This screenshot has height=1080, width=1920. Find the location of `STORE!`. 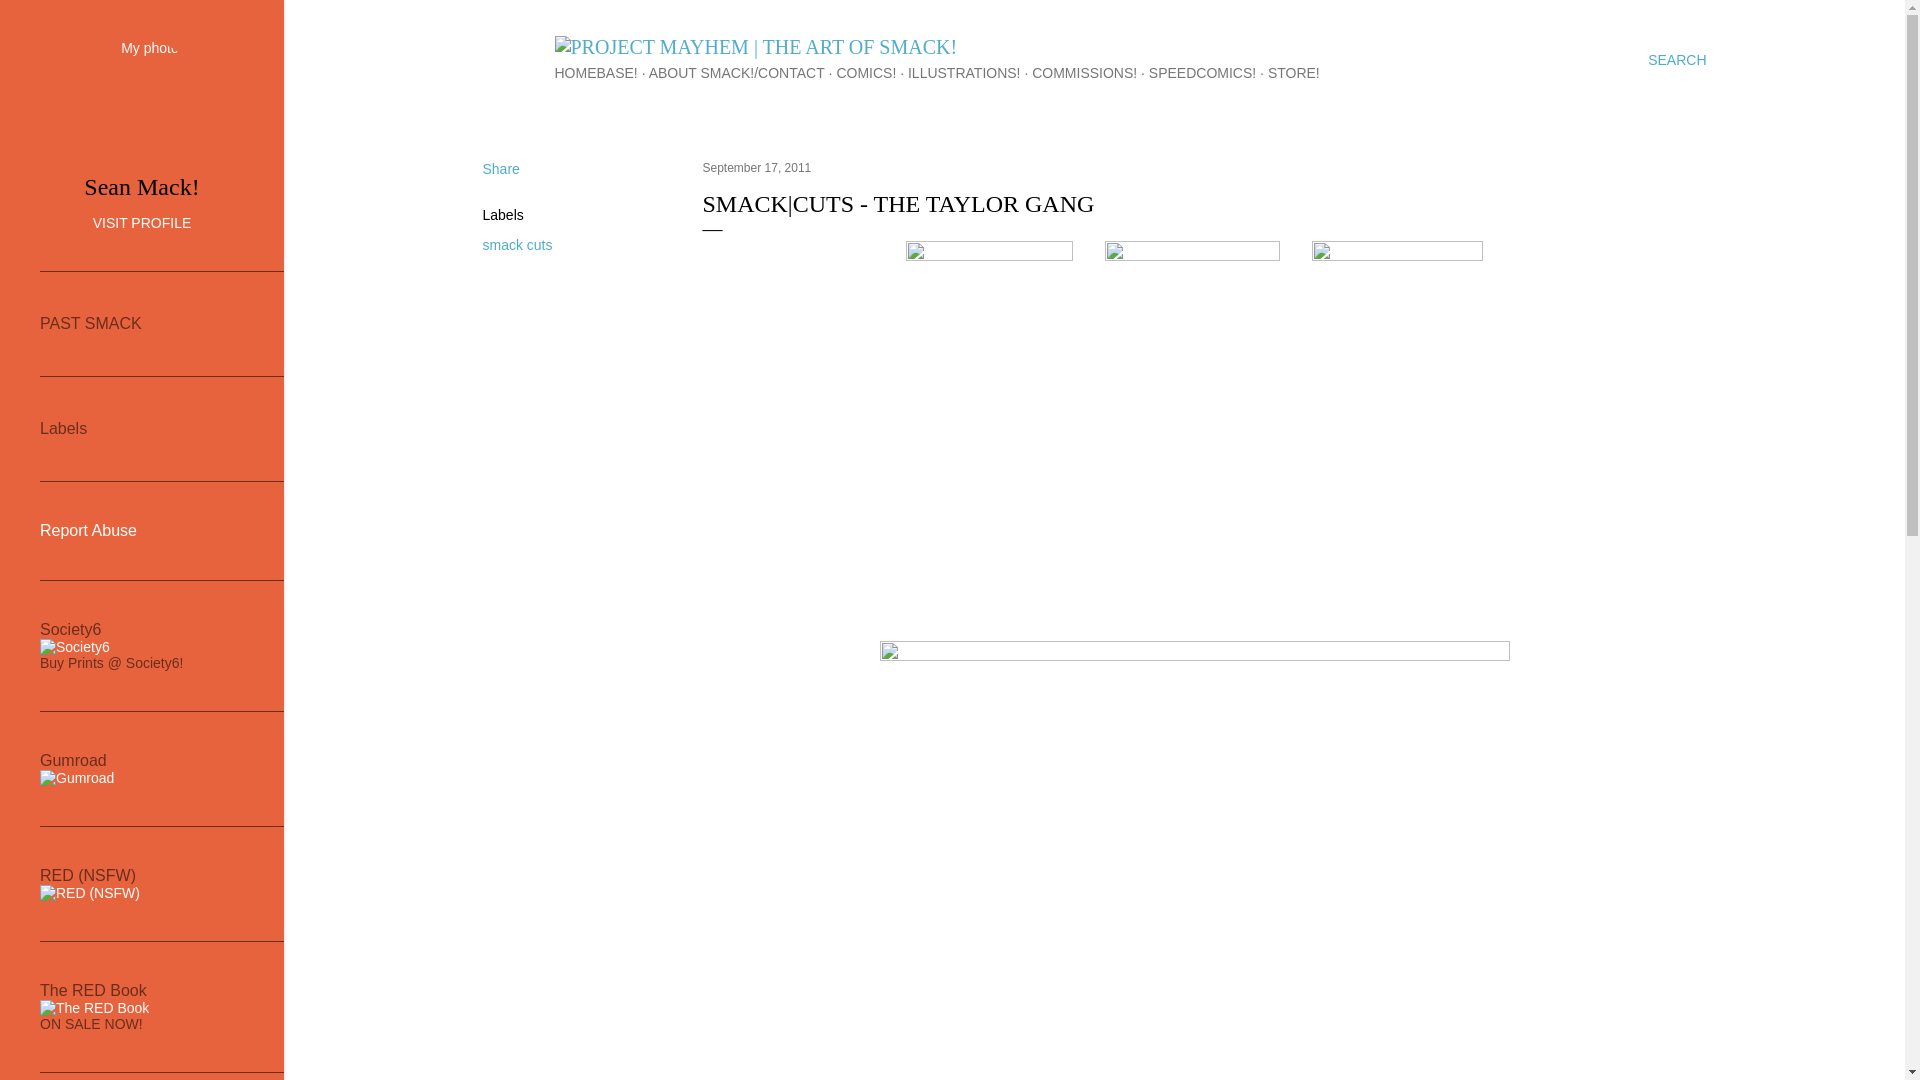

STORE! is located at coordinates (1294, 72).